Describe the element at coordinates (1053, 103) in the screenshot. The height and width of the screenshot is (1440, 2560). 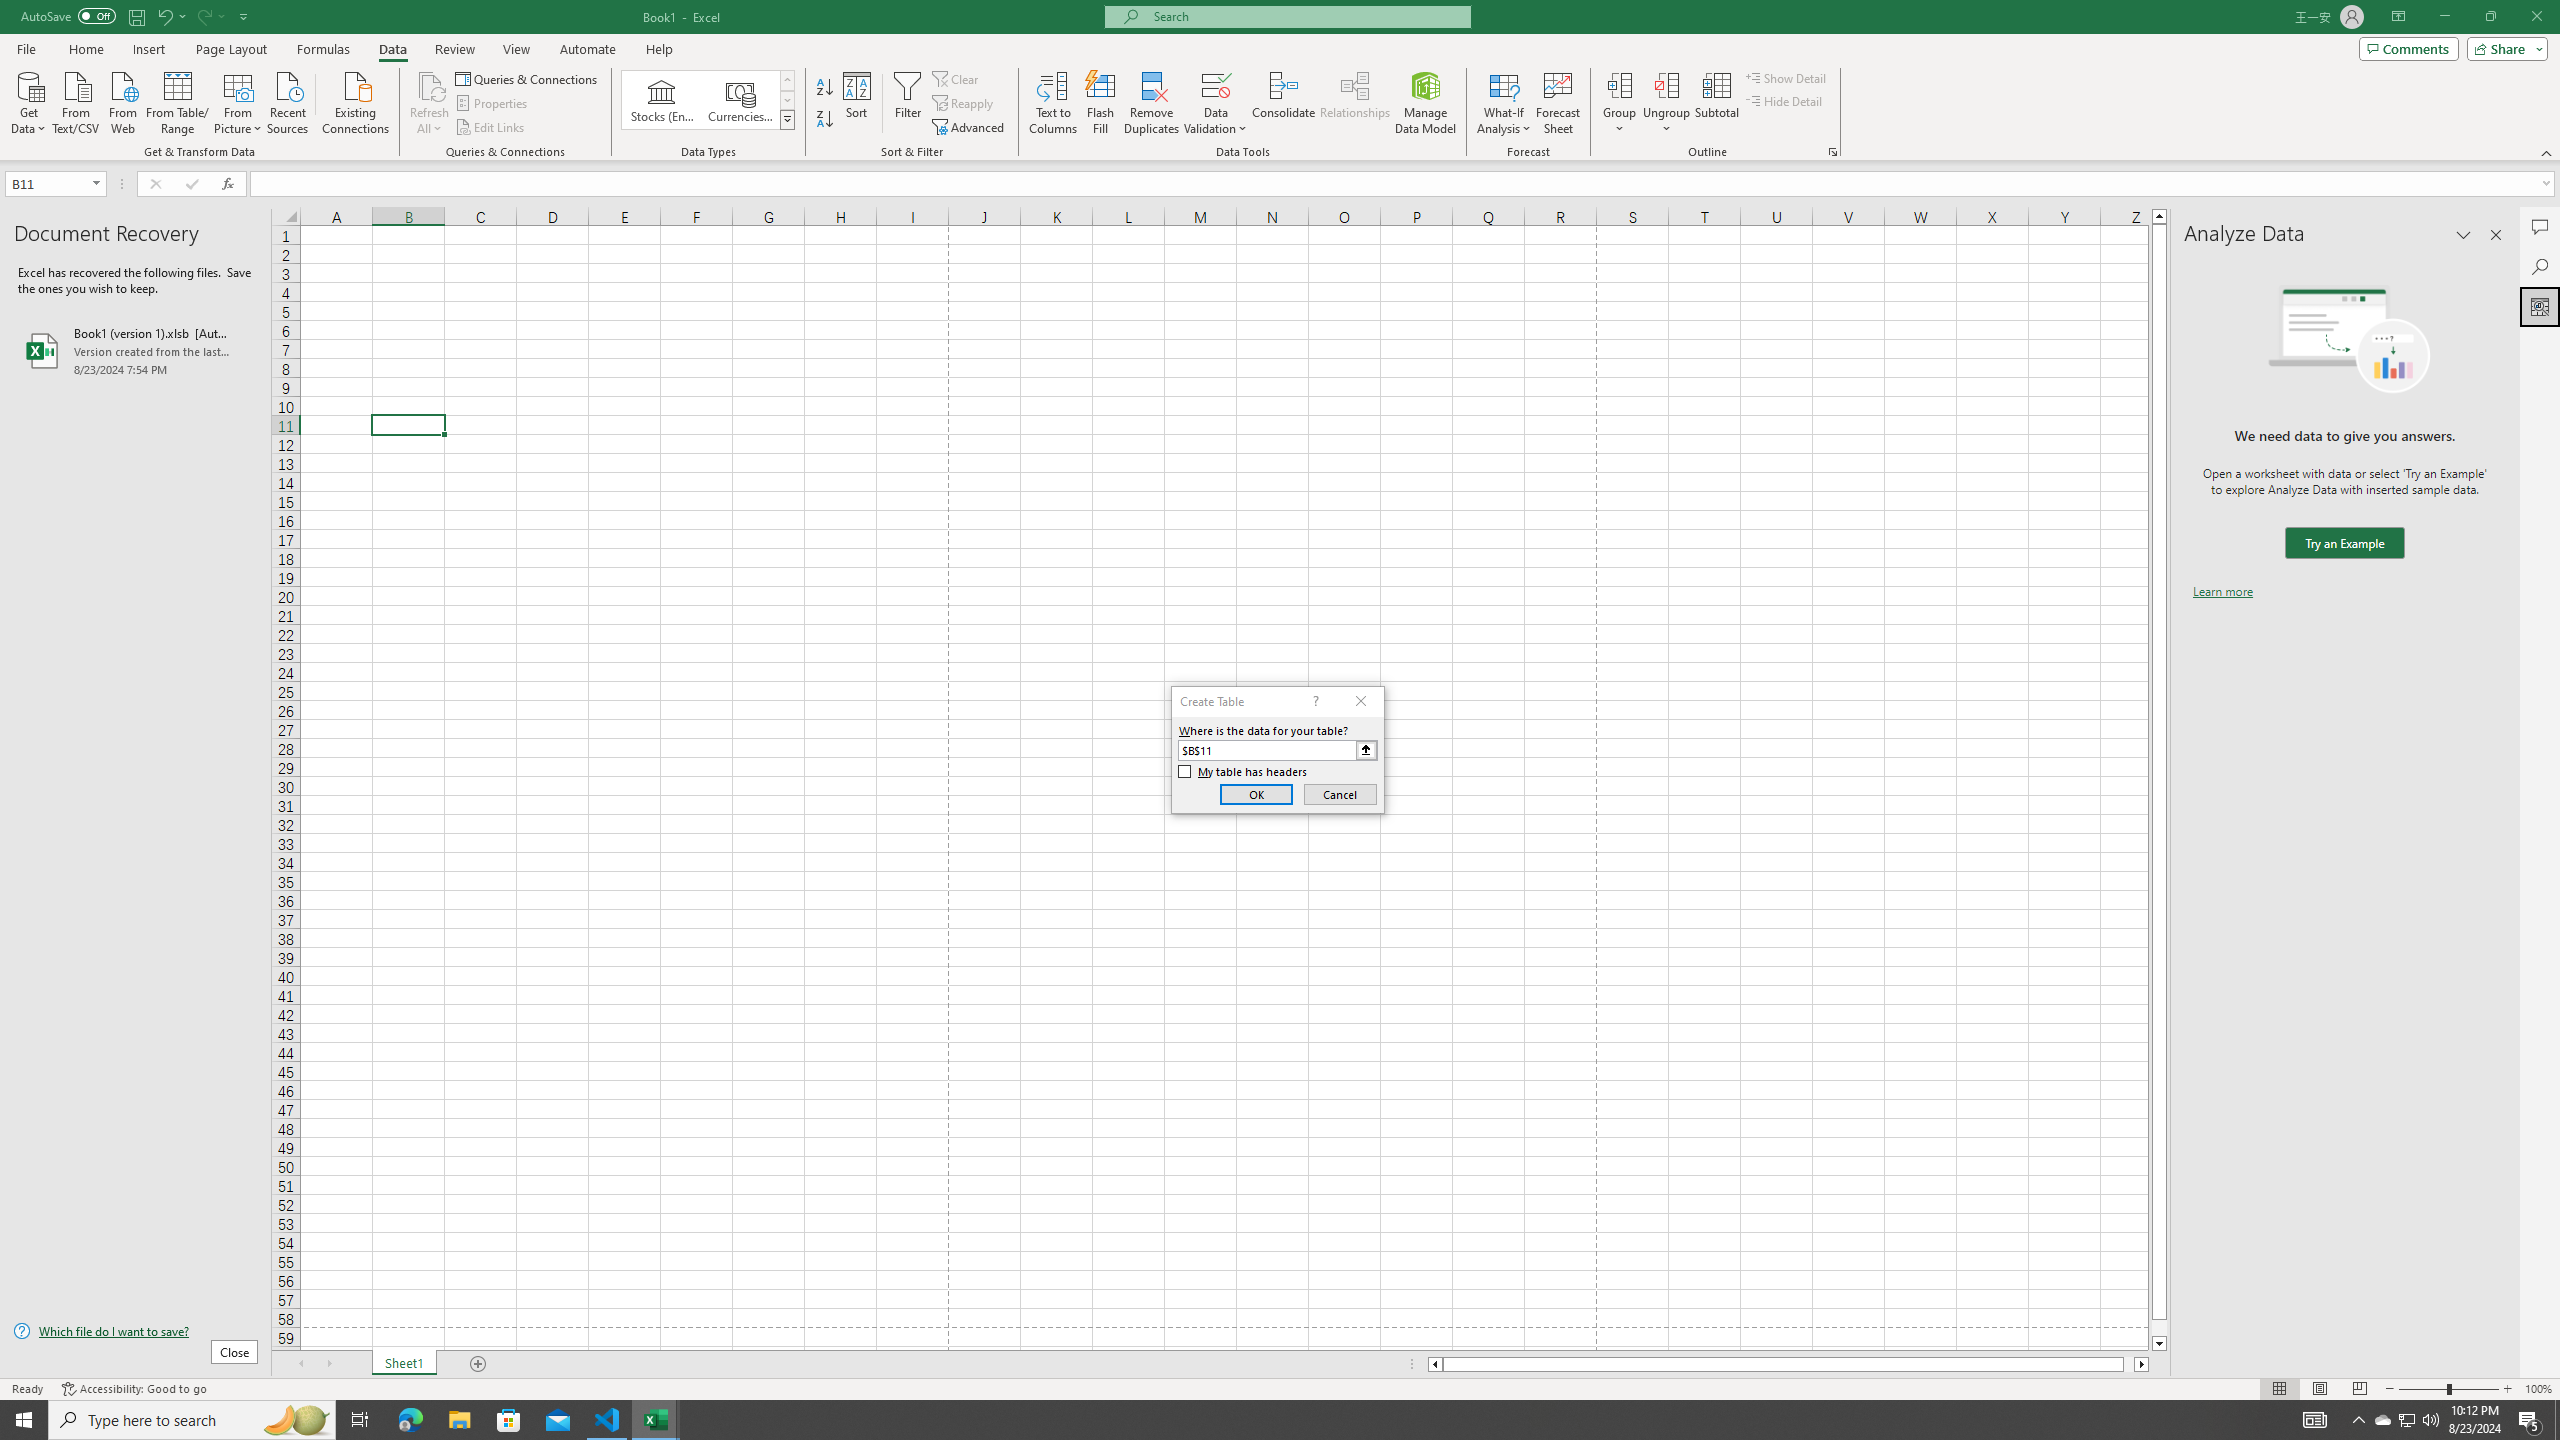
I see `Text to Columns...` at that location.